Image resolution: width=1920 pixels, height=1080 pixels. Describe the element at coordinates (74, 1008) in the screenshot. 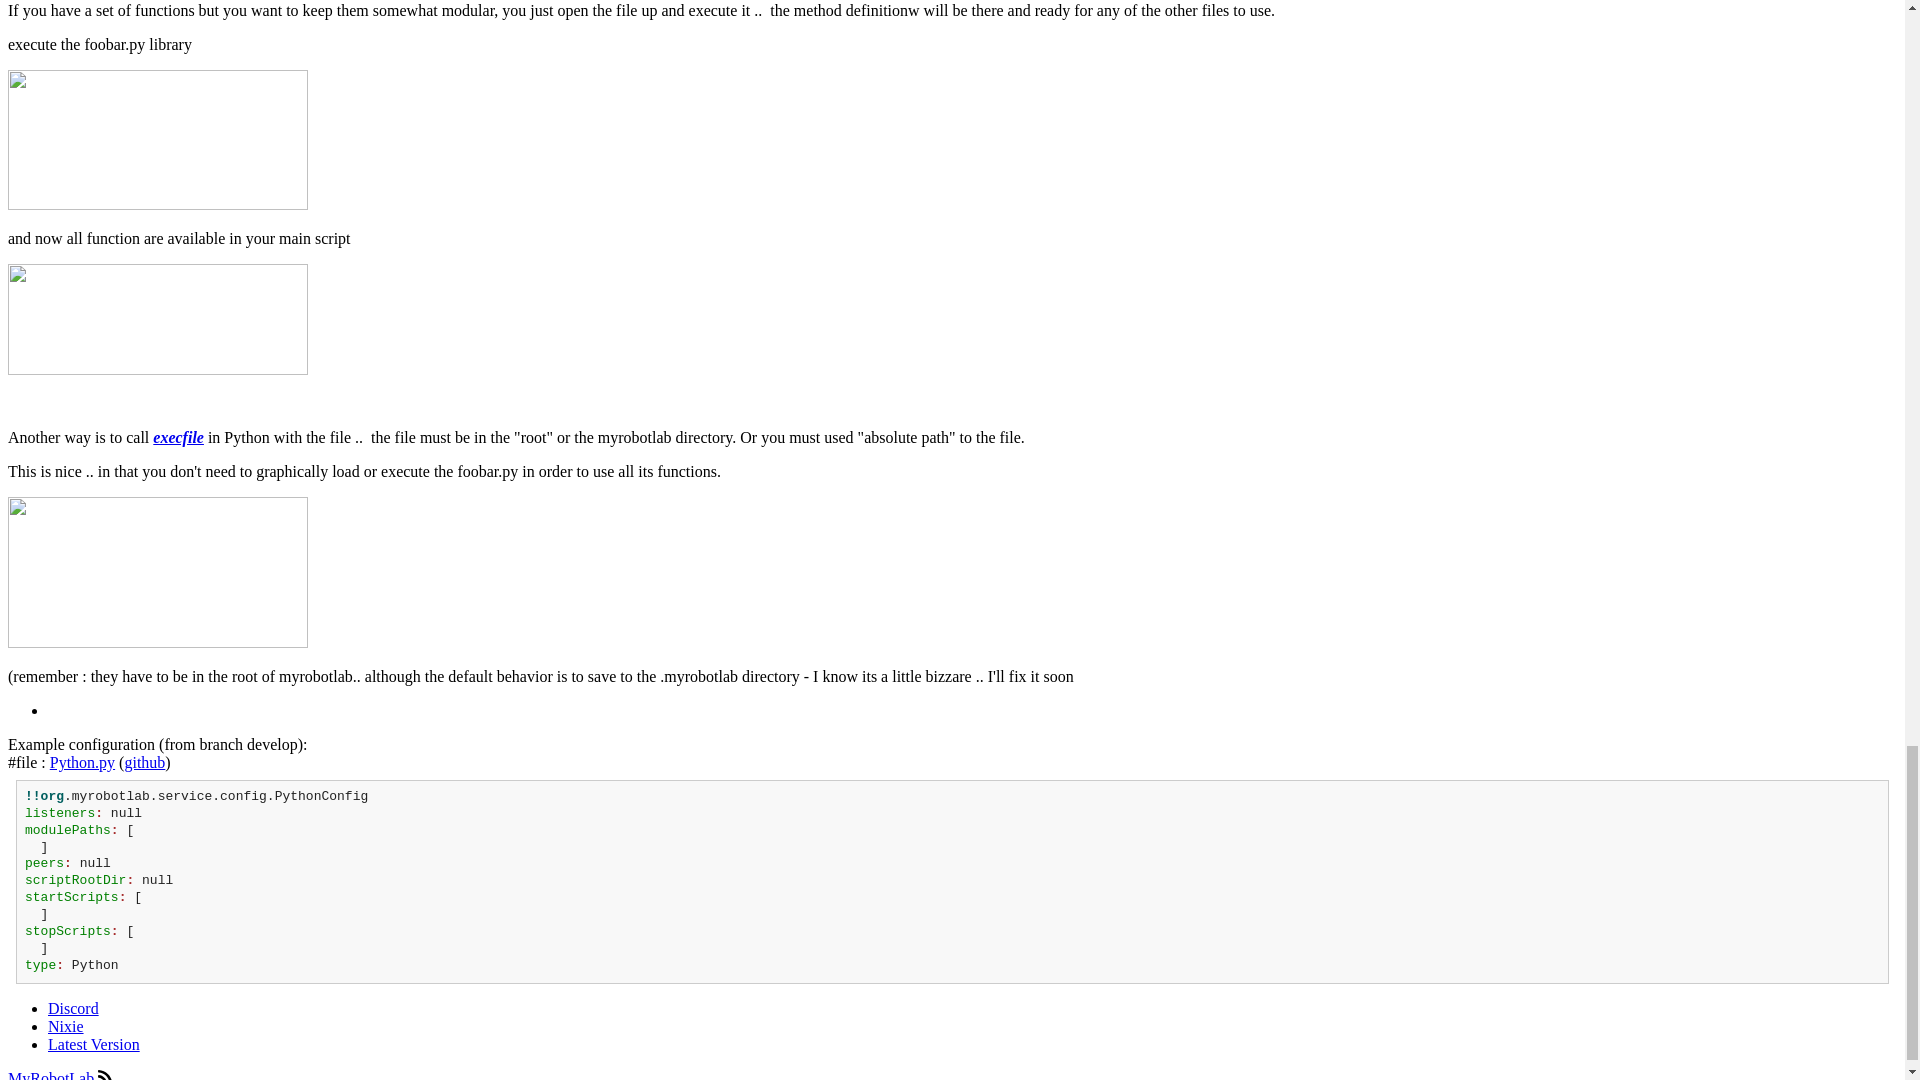

I see `Discord` at that location.